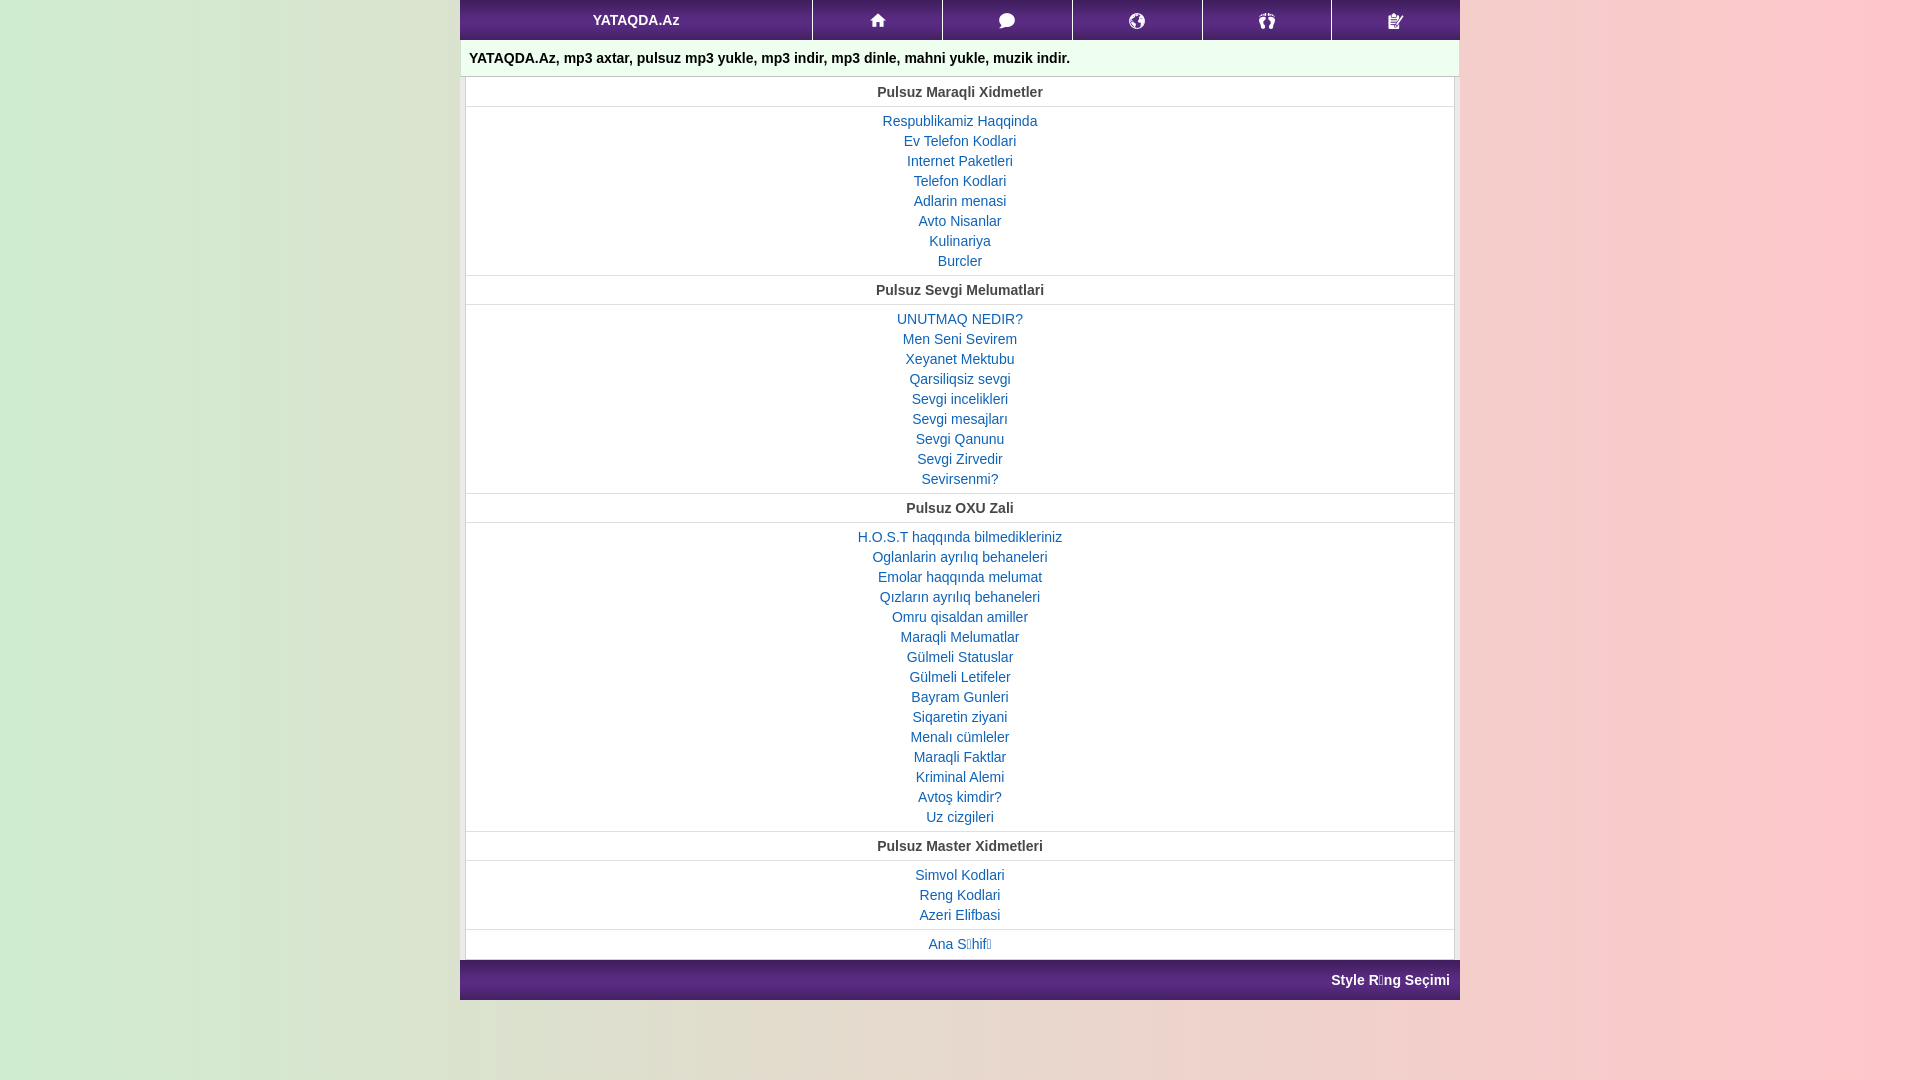 The width and height of the screenshot is (1920, 1080). Describe the element at coordinates (960, 717) in the screenshot. I see `Siqaretin ziyani` at that location.